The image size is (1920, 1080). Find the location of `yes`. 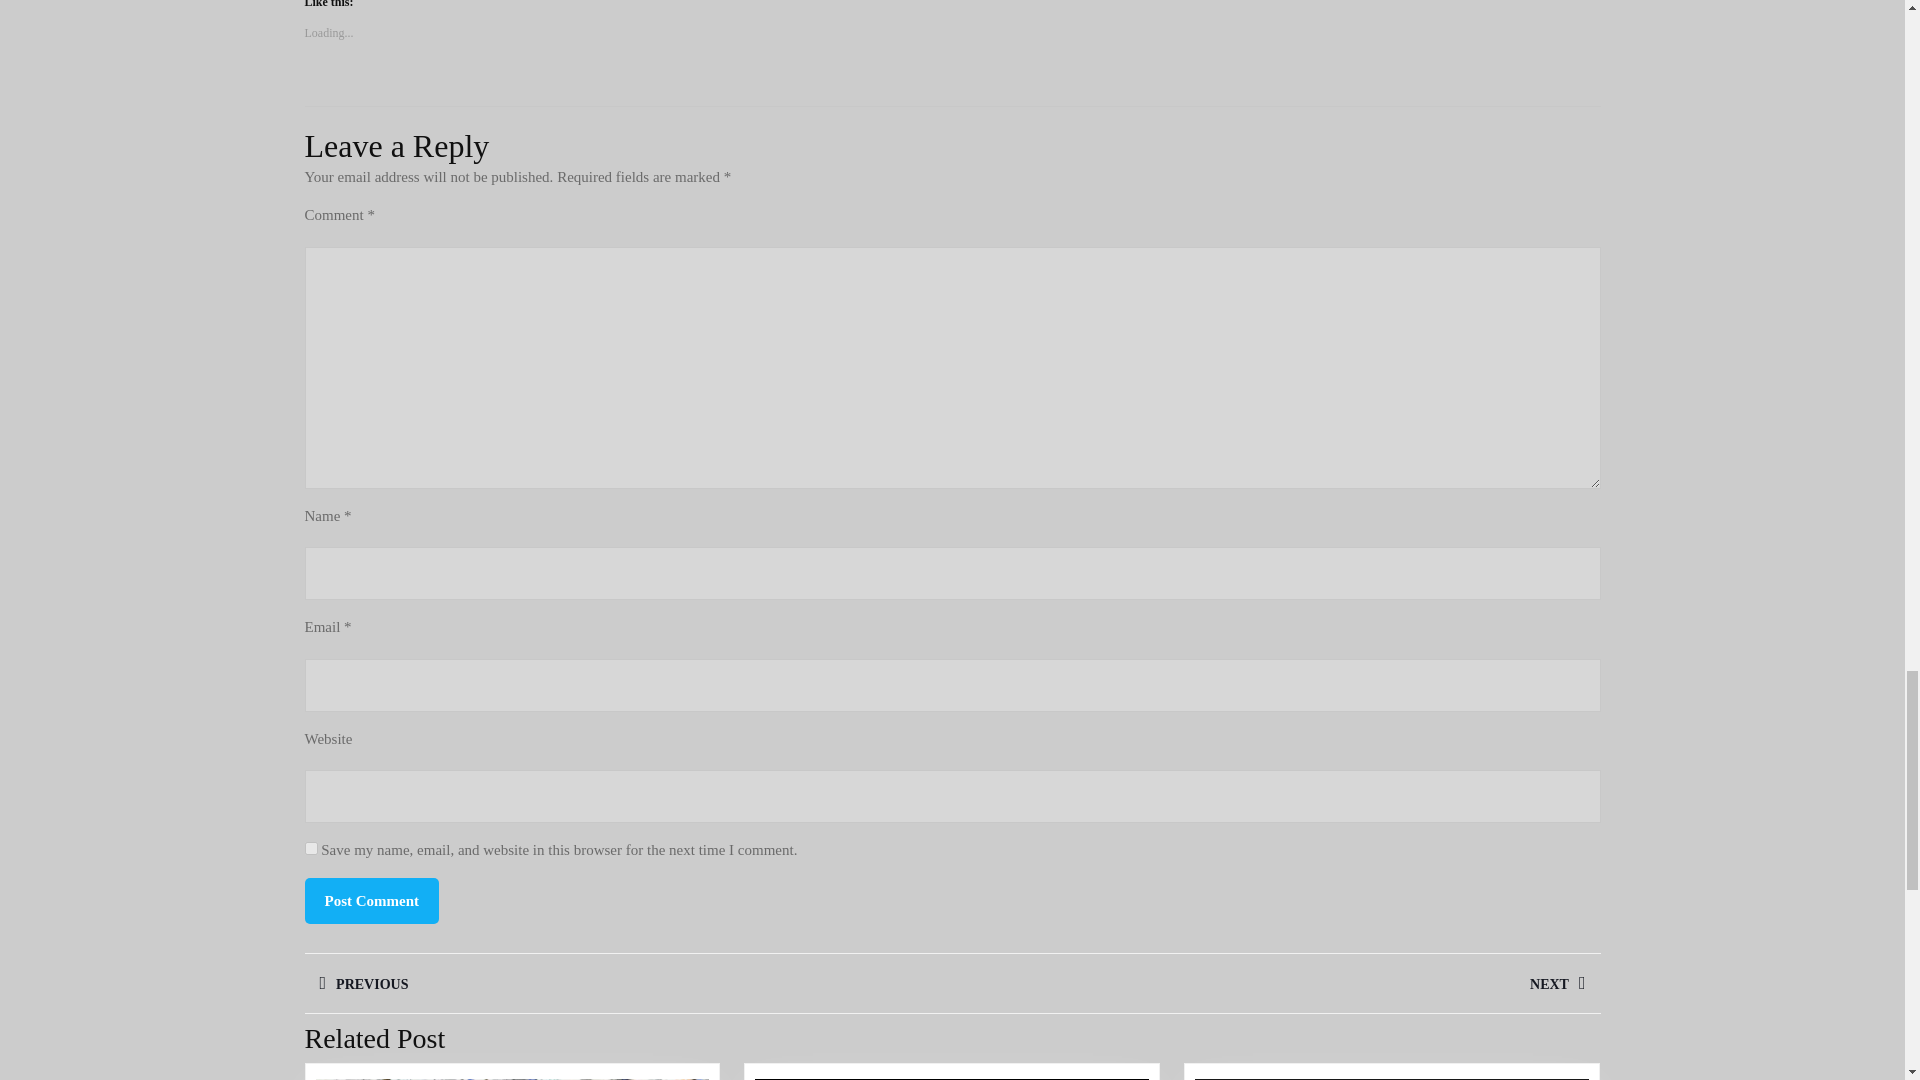

yes is located at coordinates (310, 848).